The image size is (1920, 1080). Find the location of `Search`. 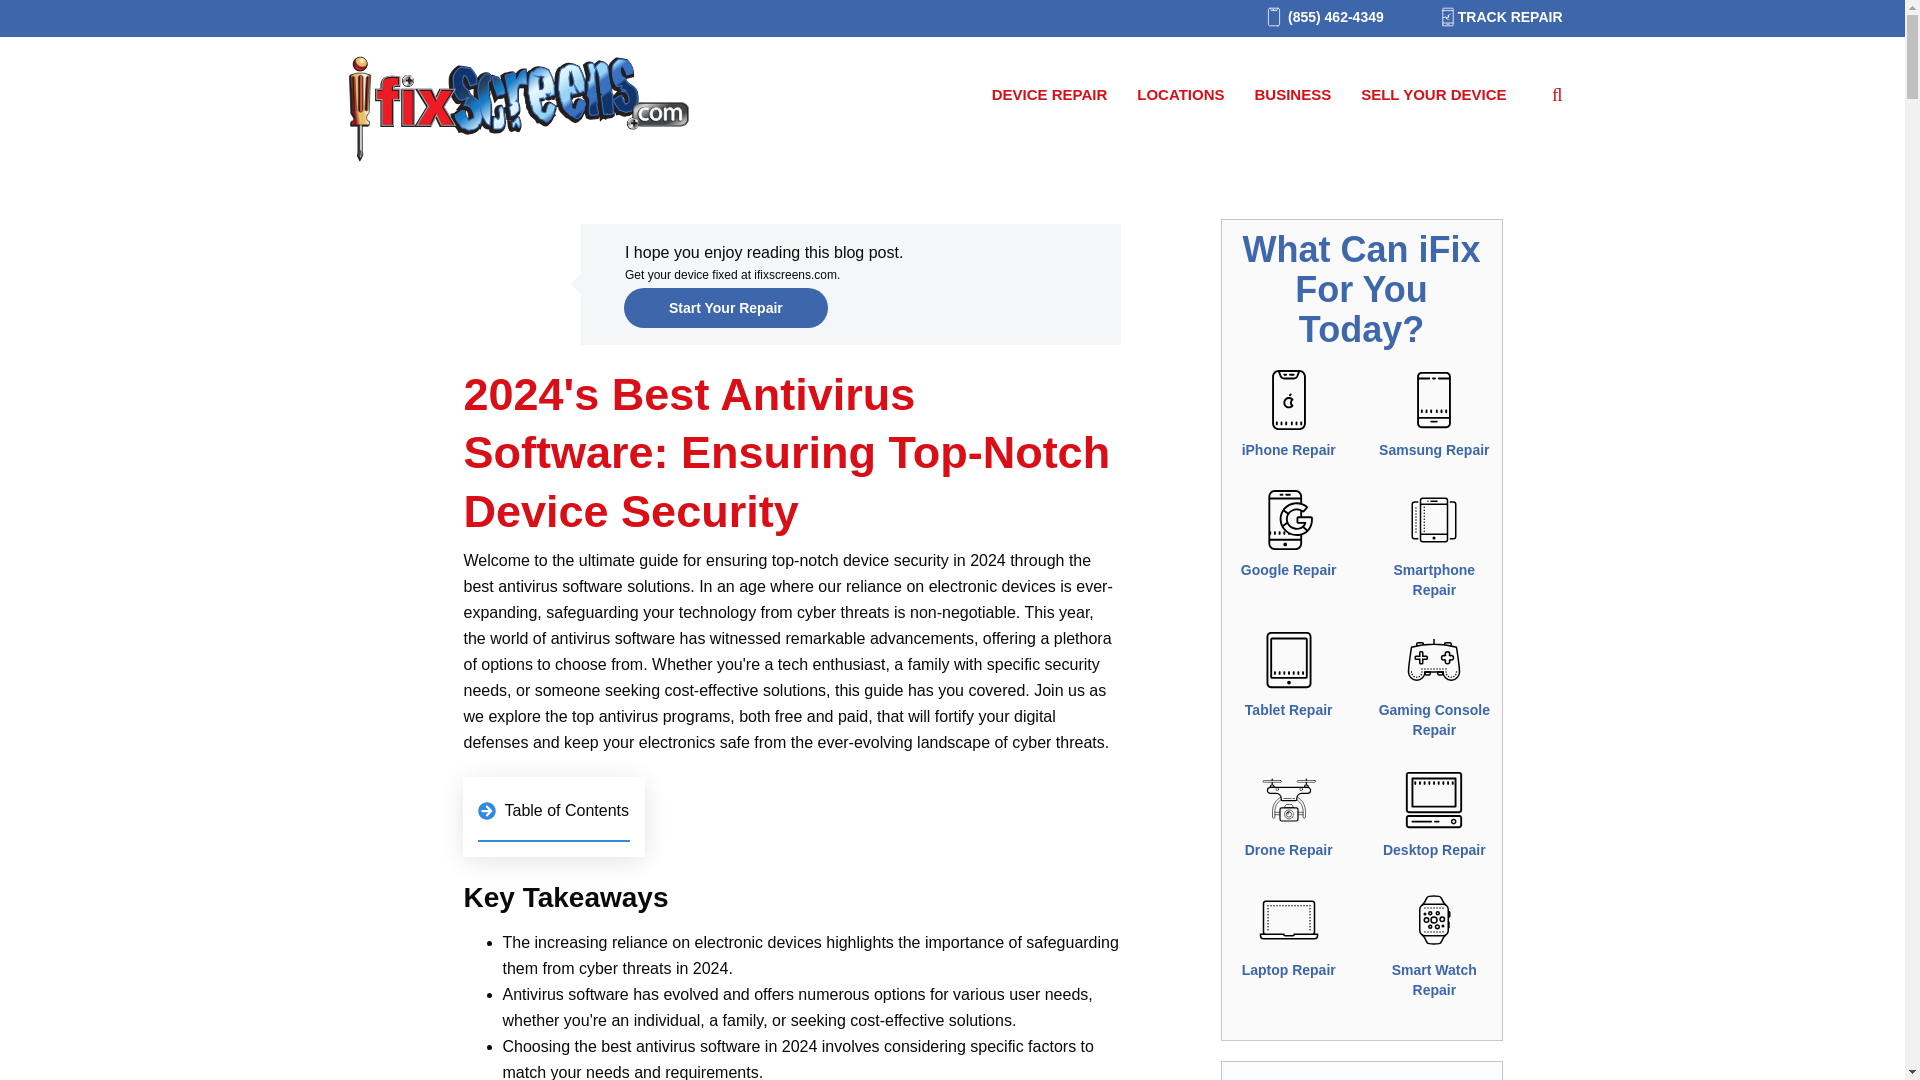

Search is located at coordinates (46, 21).